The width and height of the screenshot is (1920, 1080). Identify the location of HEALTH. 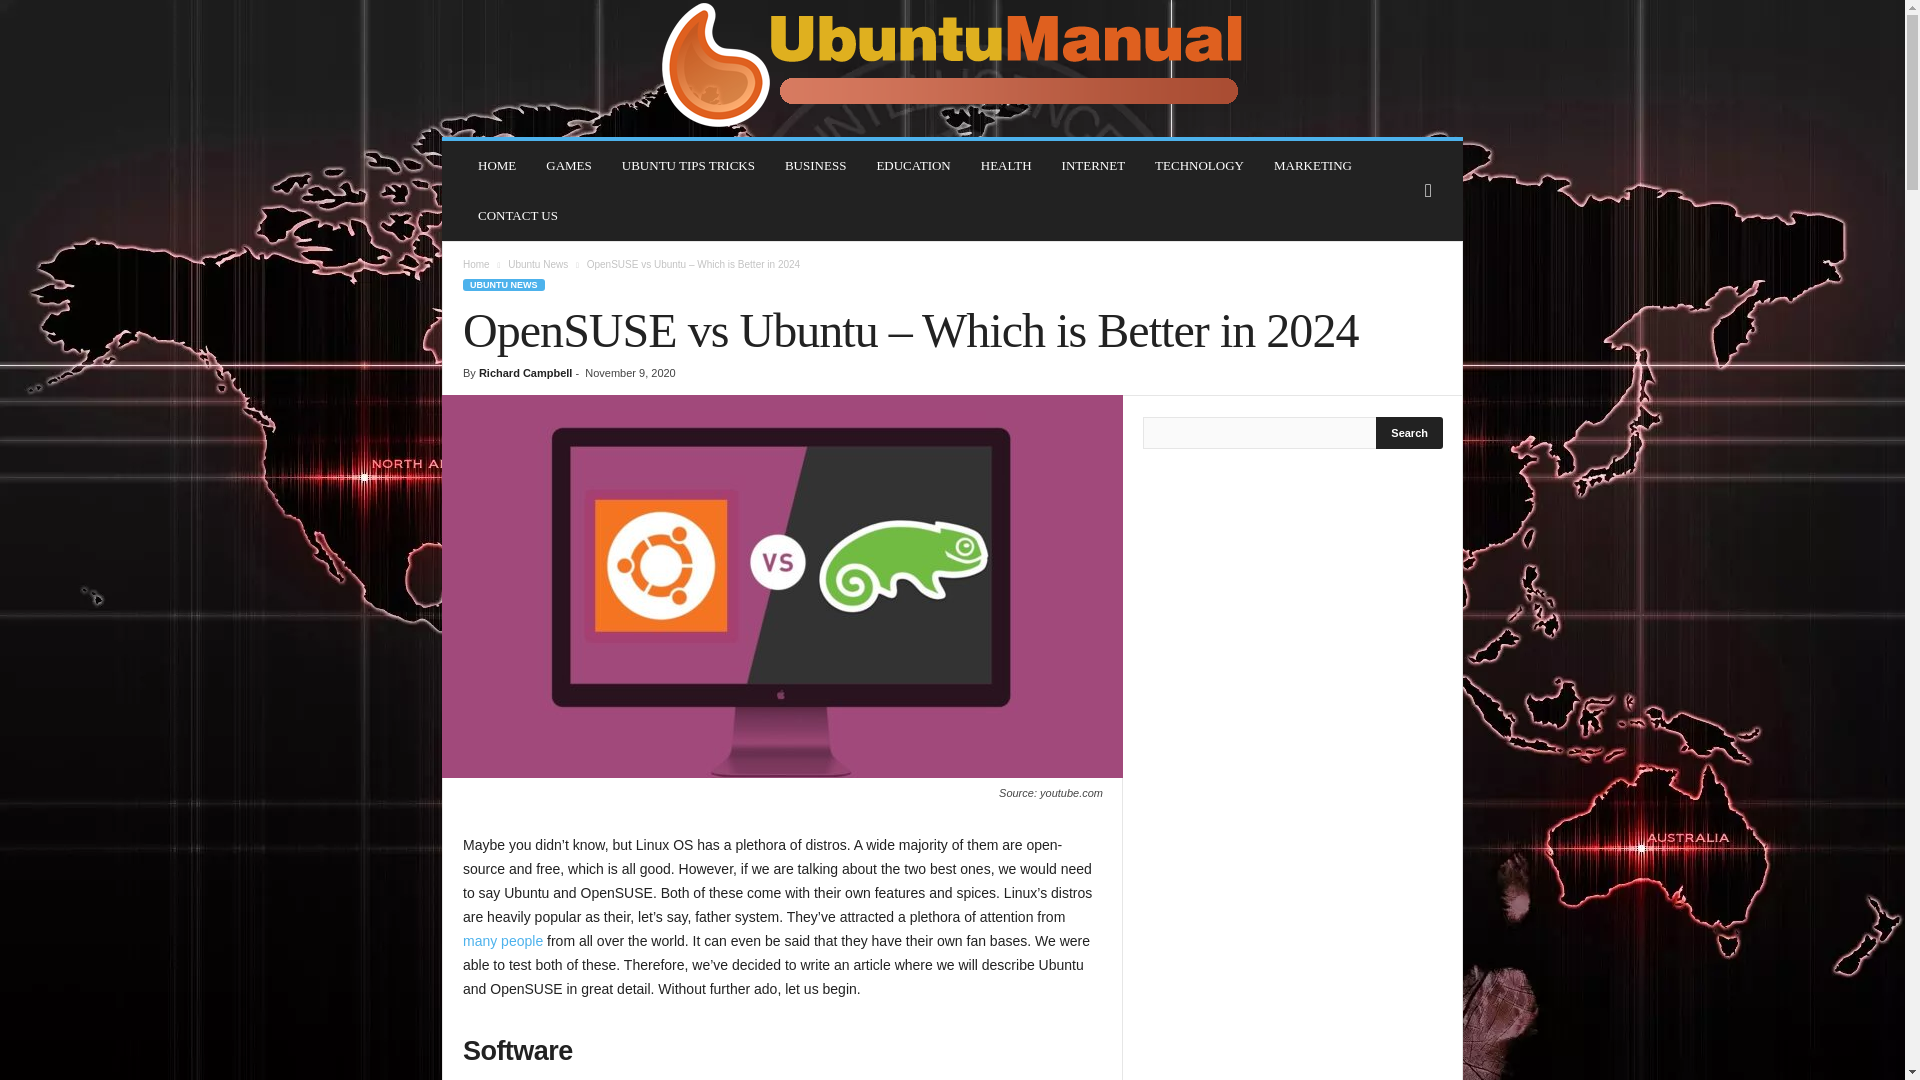
(1006, 166).